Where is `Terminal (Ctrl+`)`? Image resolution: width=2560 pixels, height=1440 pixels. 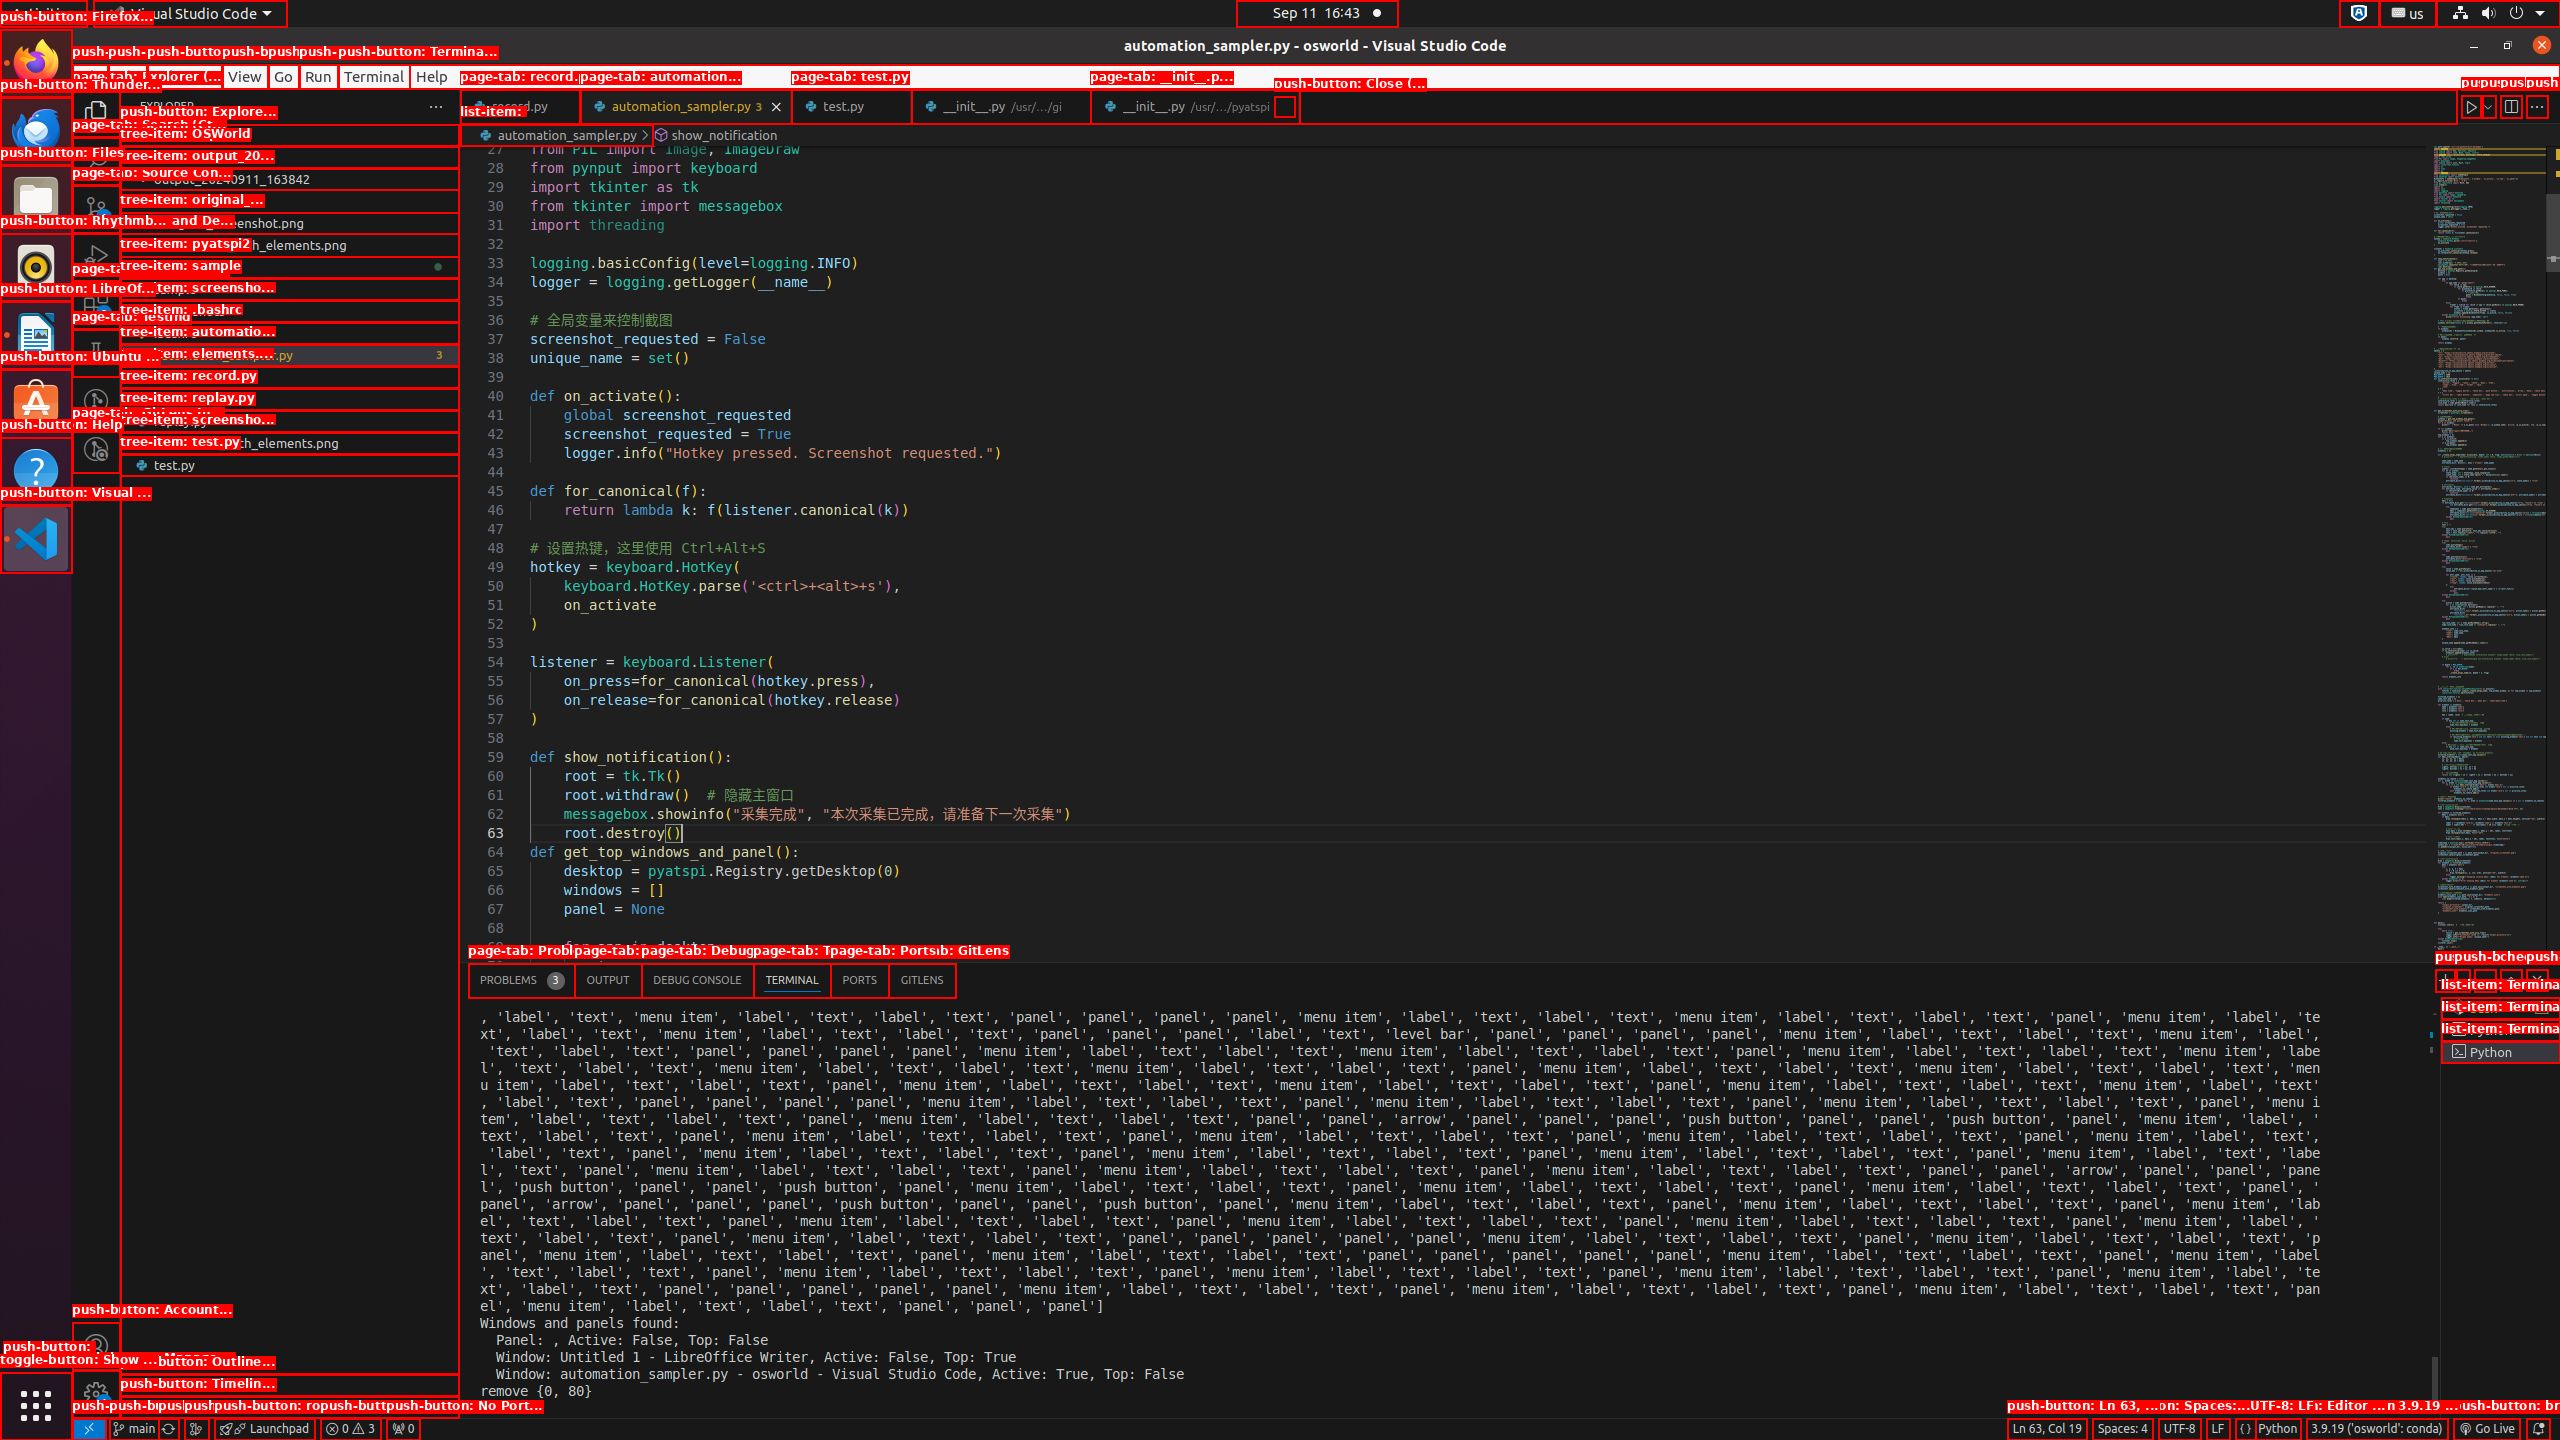
Terminal (Ctrl+`) is located at coordinates (792, 980).